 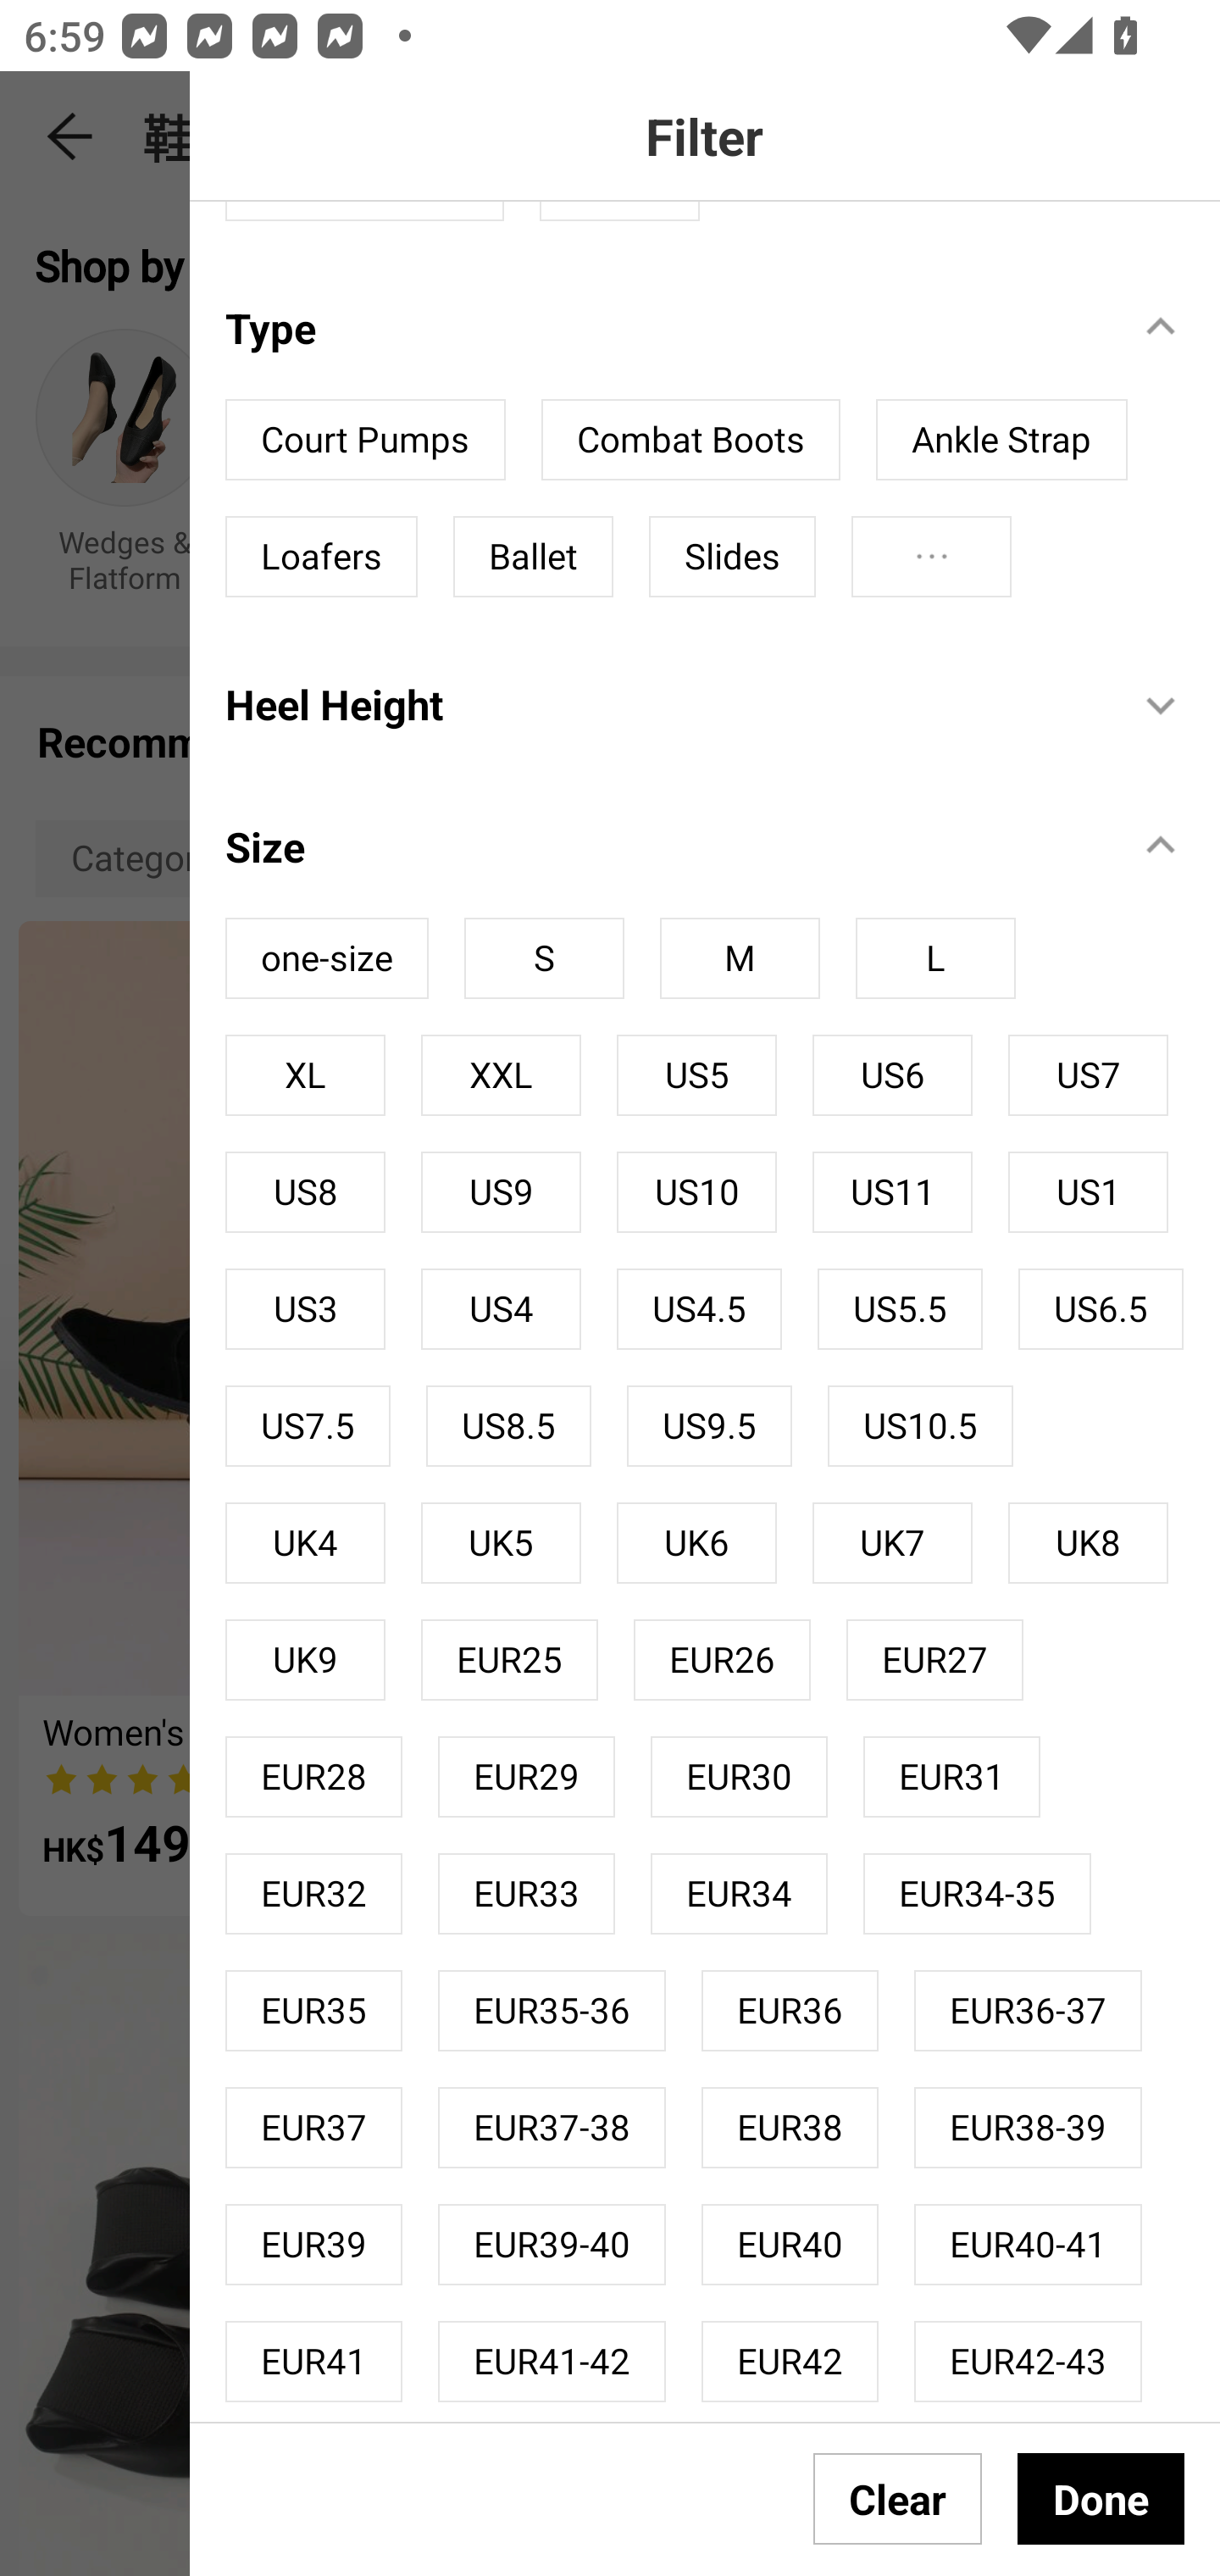 What do you see at coordinates (1088, 1542) in the screenshot?
I see `UK8` at bounding box center [1088, 1542].